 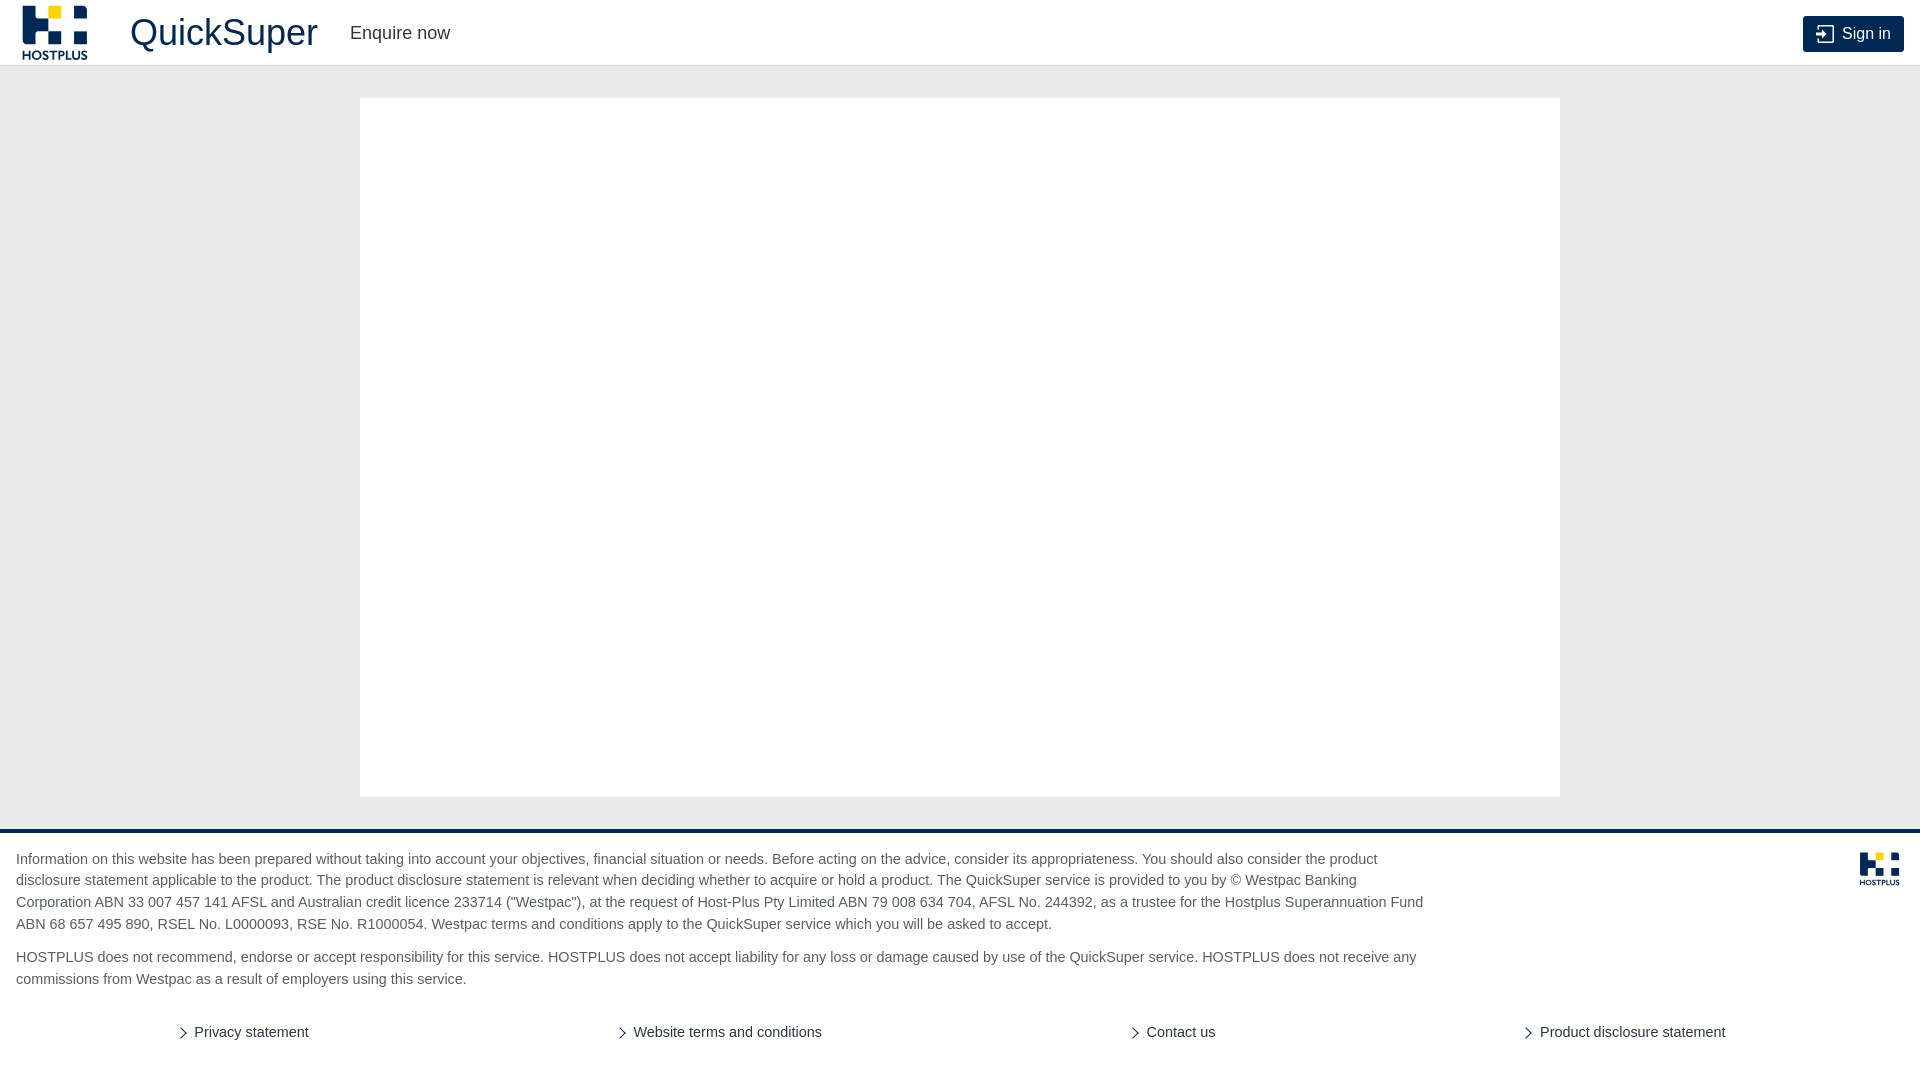 What do you see at coordinates (1633, 1032) in the screenshot?
I see `Product disclosure statement` at bounding box center [1633, 1032].